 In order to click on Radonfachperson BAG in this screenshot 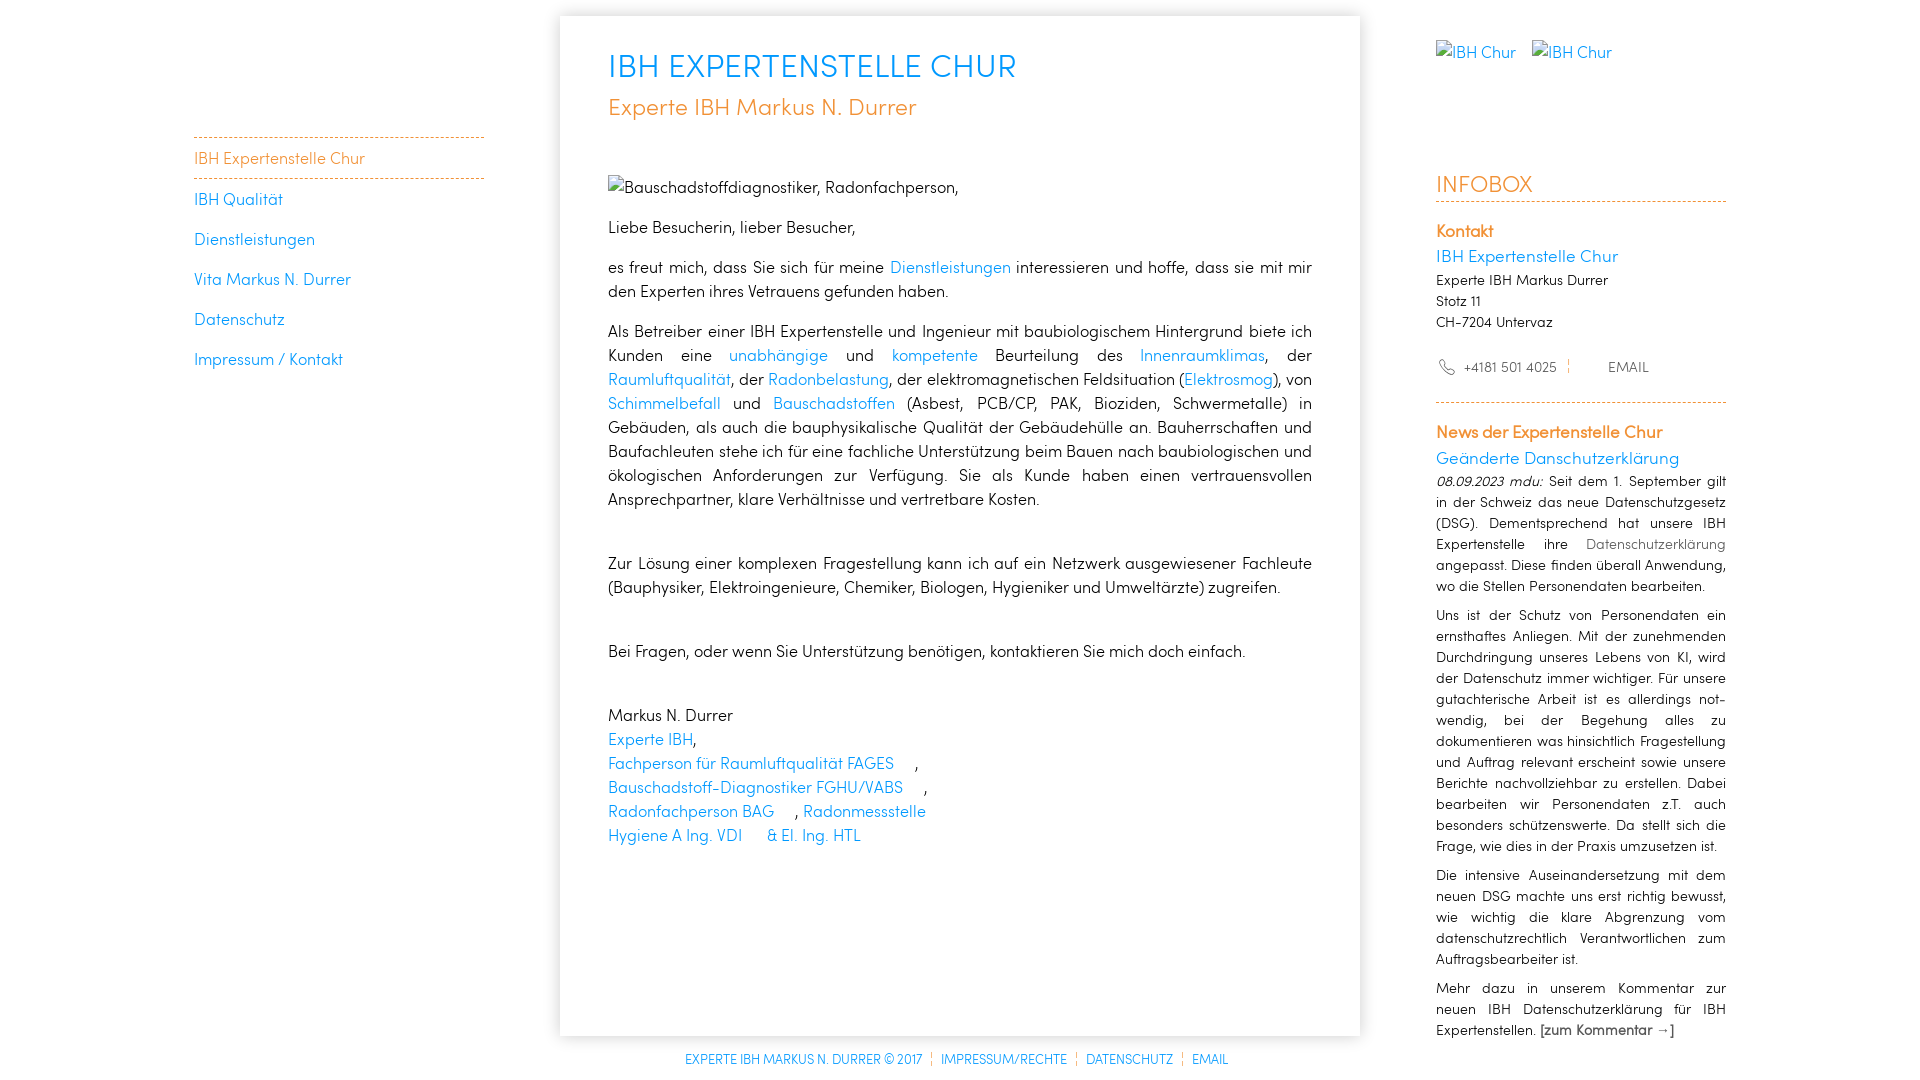, I will do `click(702, 810)`.